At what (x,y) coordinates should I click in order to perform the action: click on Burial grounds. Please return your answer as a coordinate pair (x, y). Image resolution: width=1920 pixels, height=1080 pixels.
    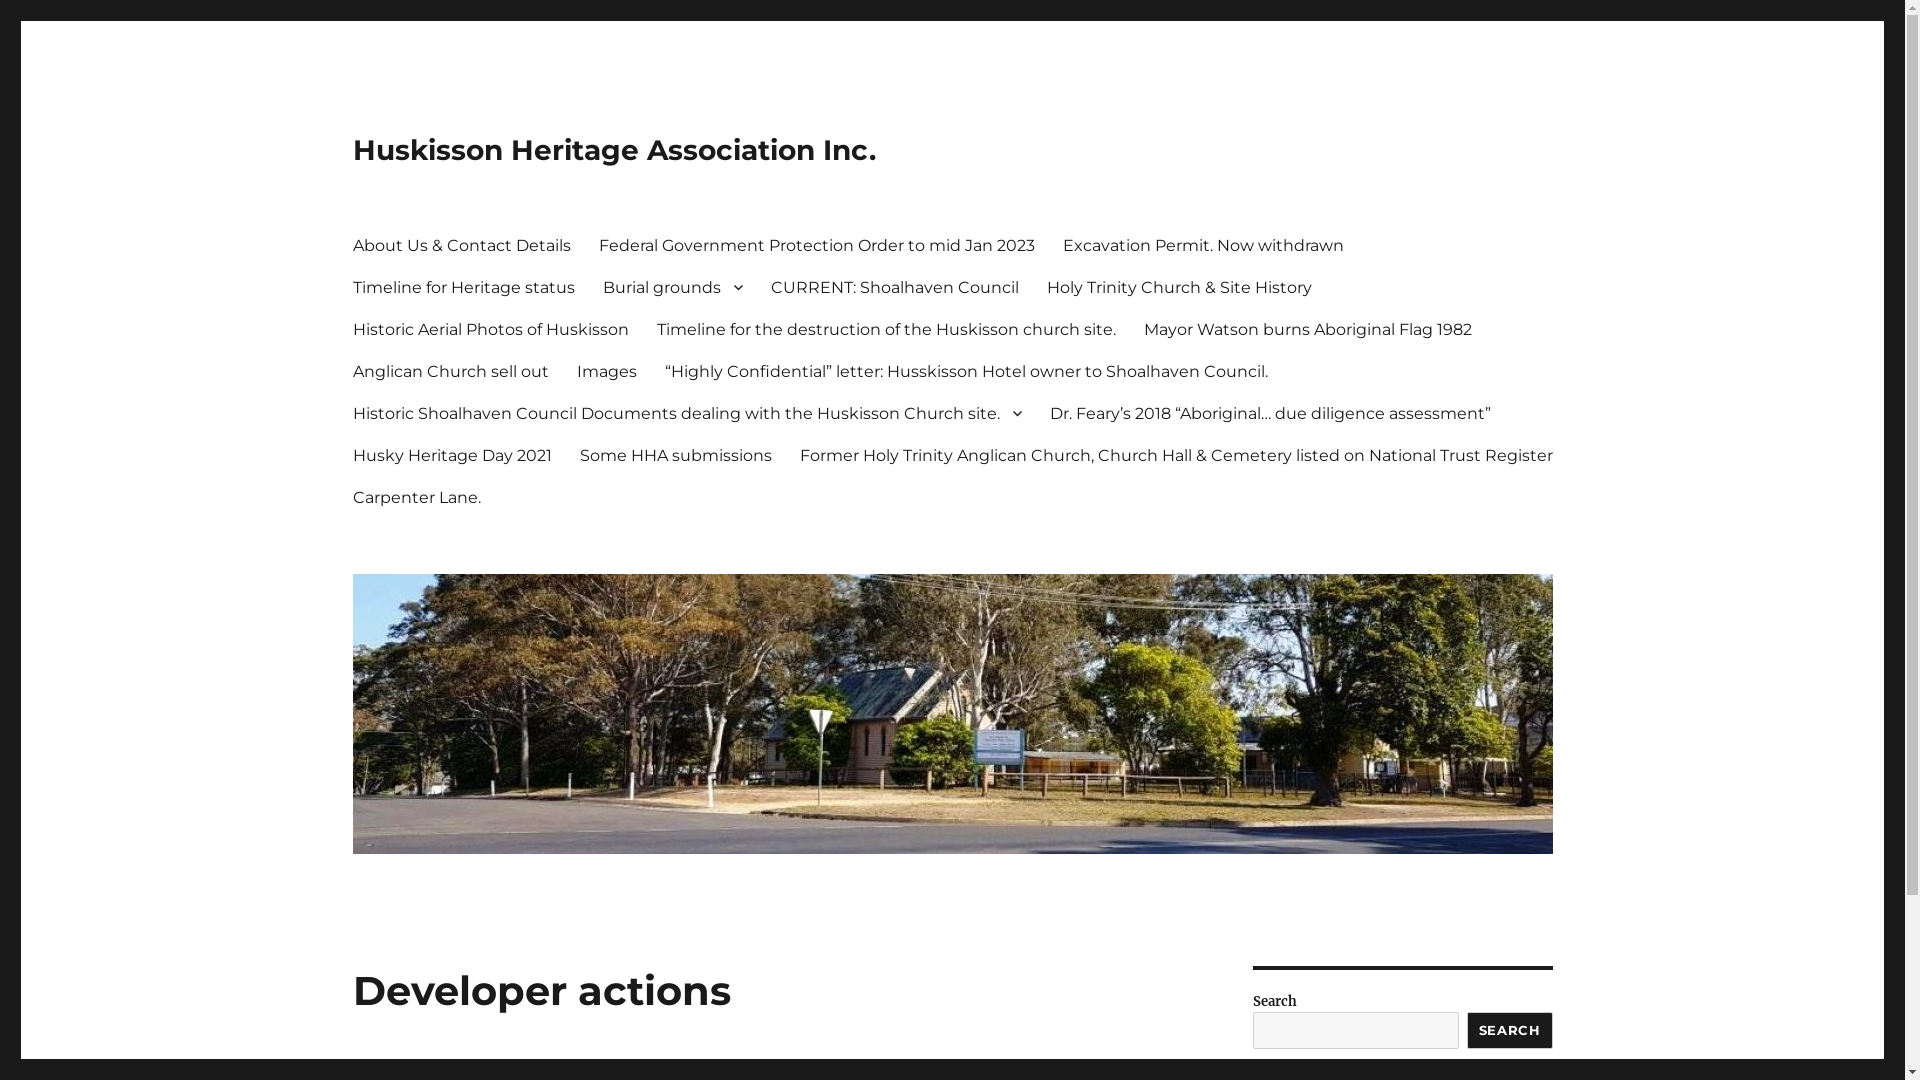
    Looking at the image, I should click on (672, 287).